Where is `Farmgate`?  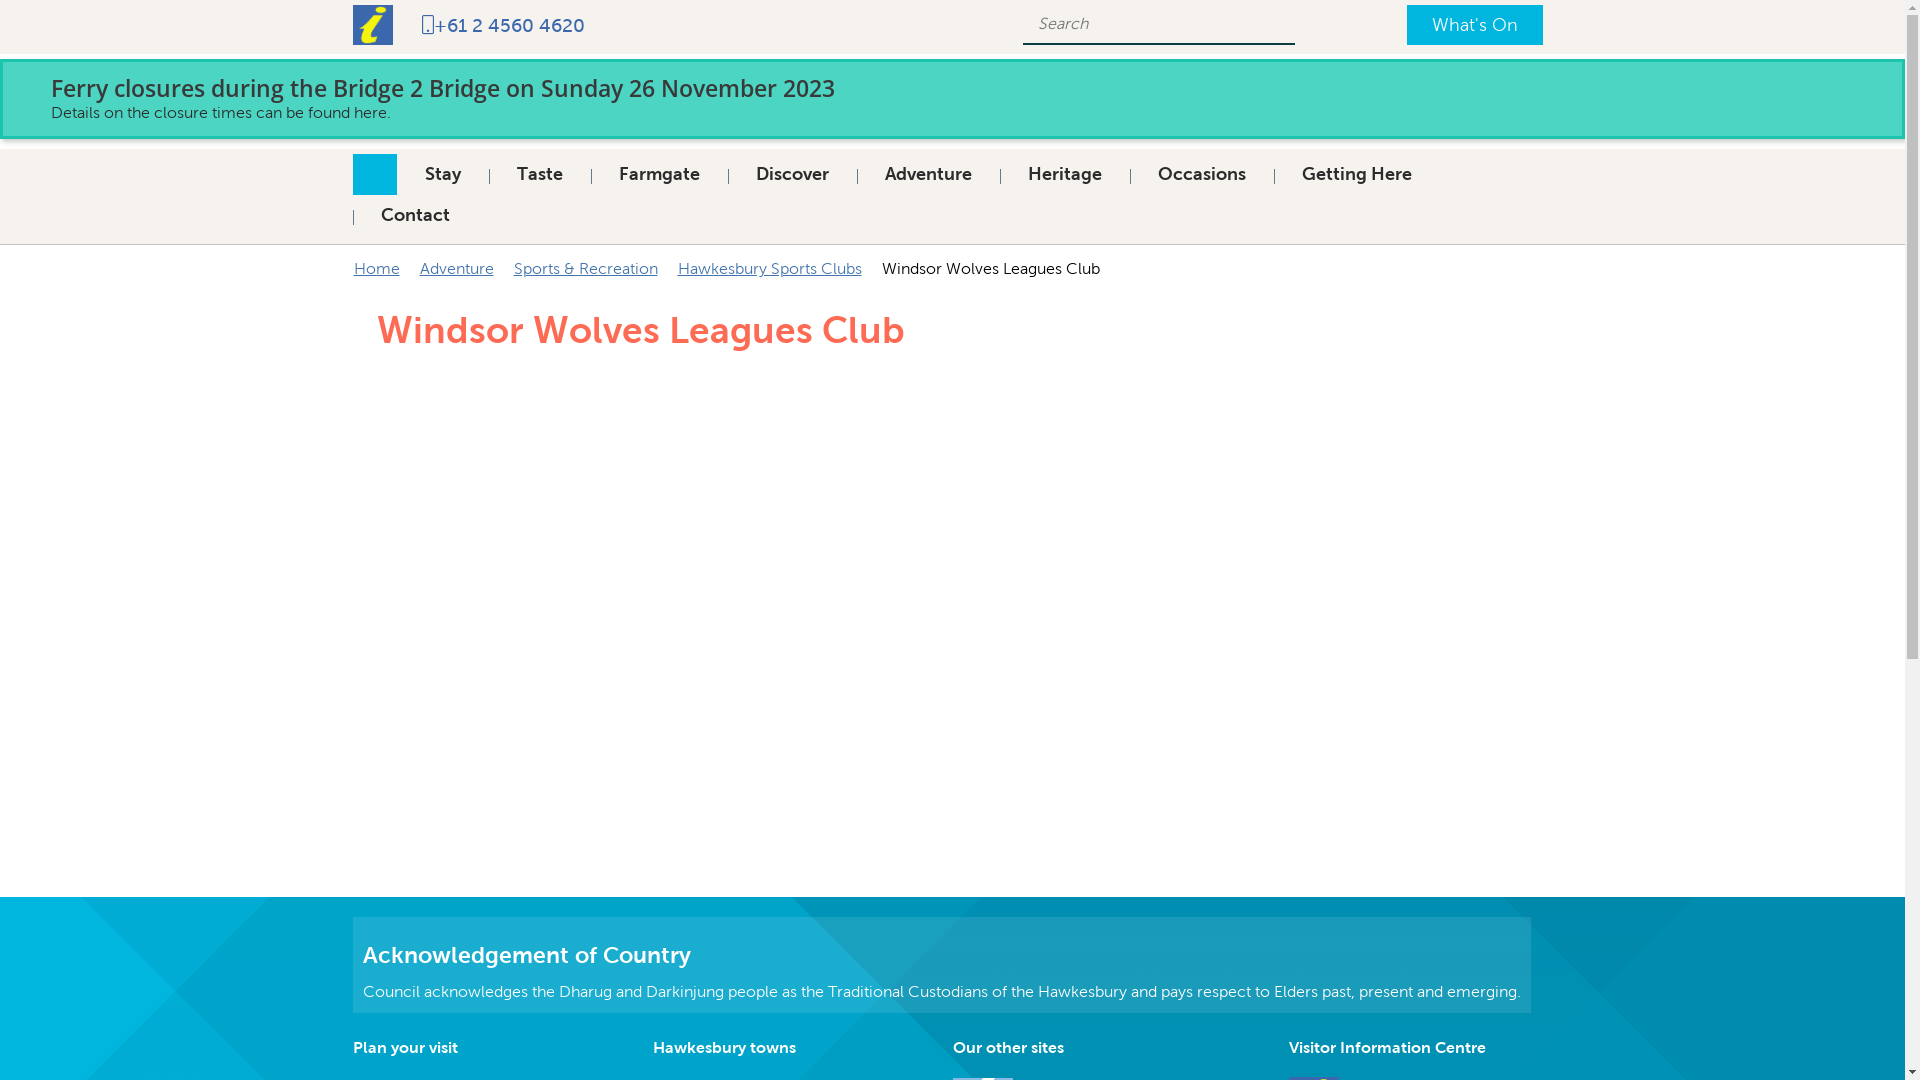
Farmgate is located at coordinates (658, 175).